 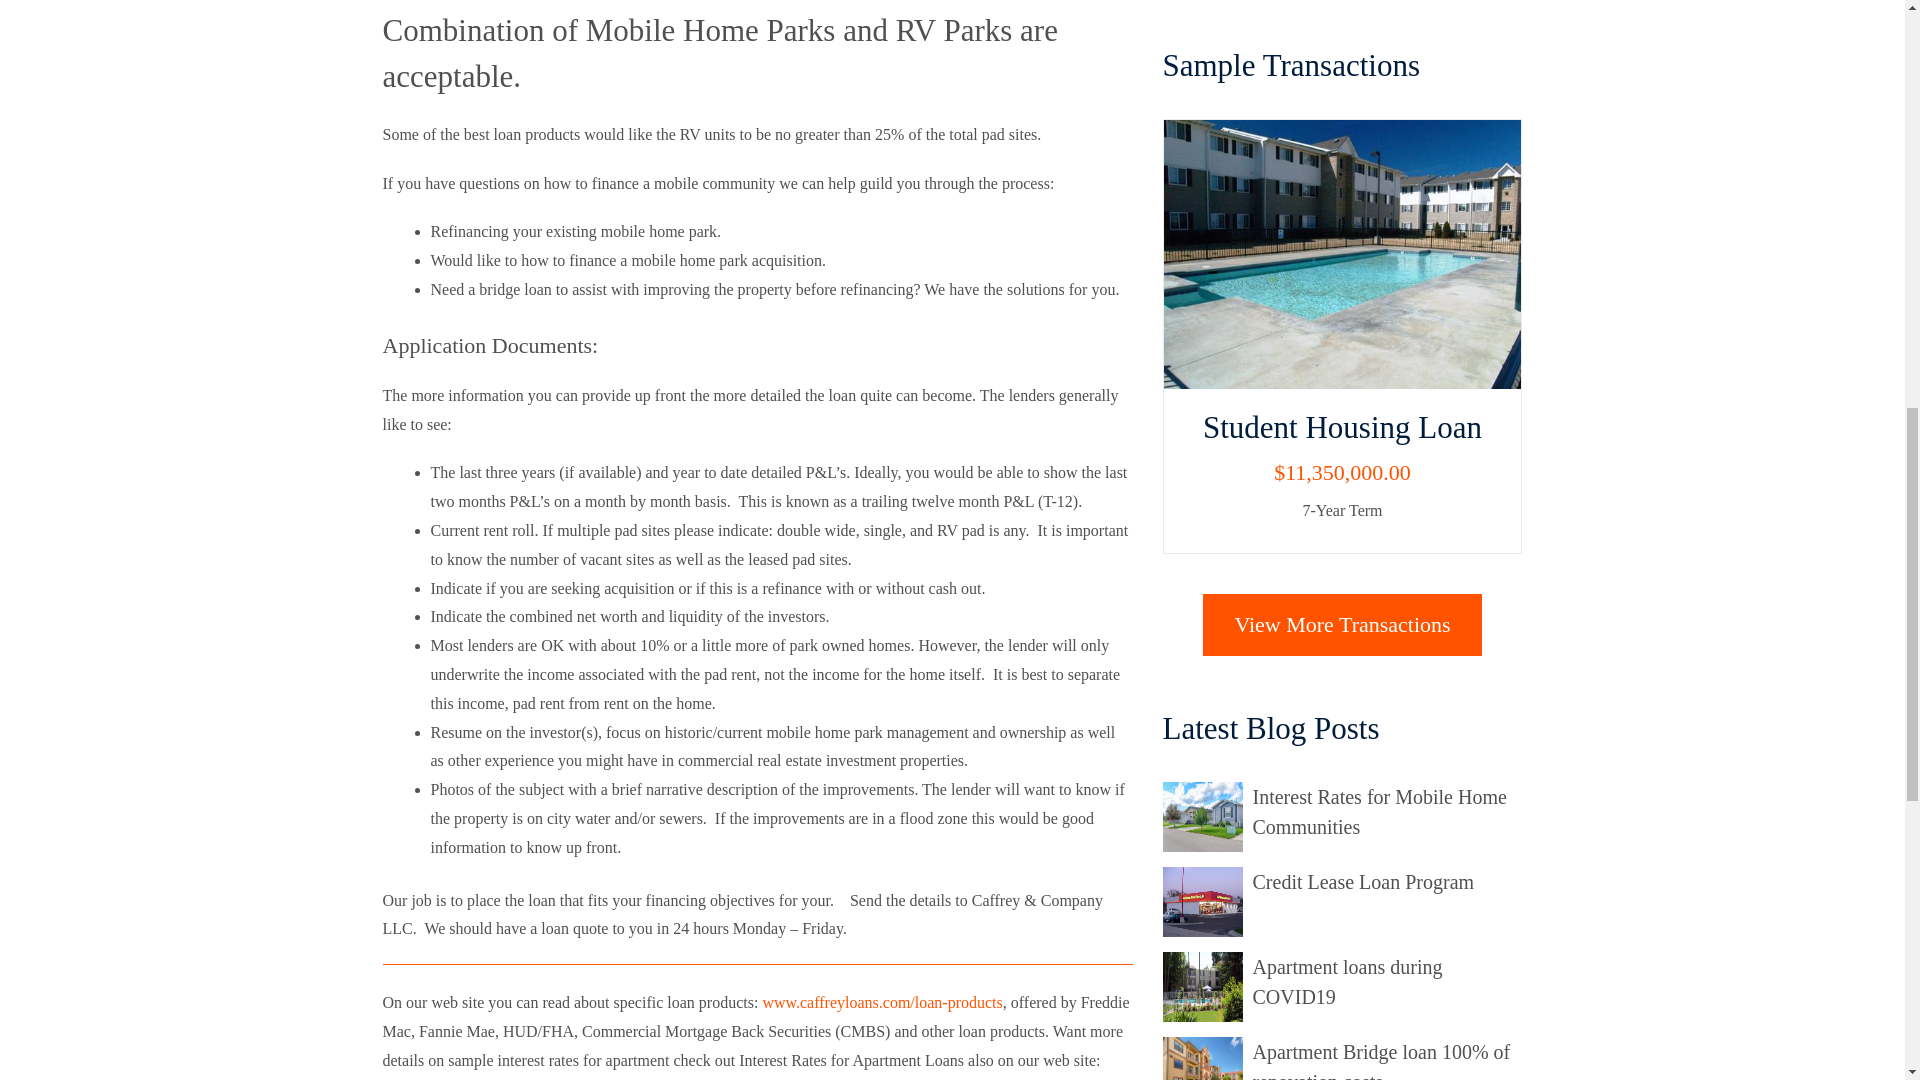 What do you see at coordinates (1342, 624) in the screenshot?
I see `View More Transactions` at bounding box center [1342, 624].